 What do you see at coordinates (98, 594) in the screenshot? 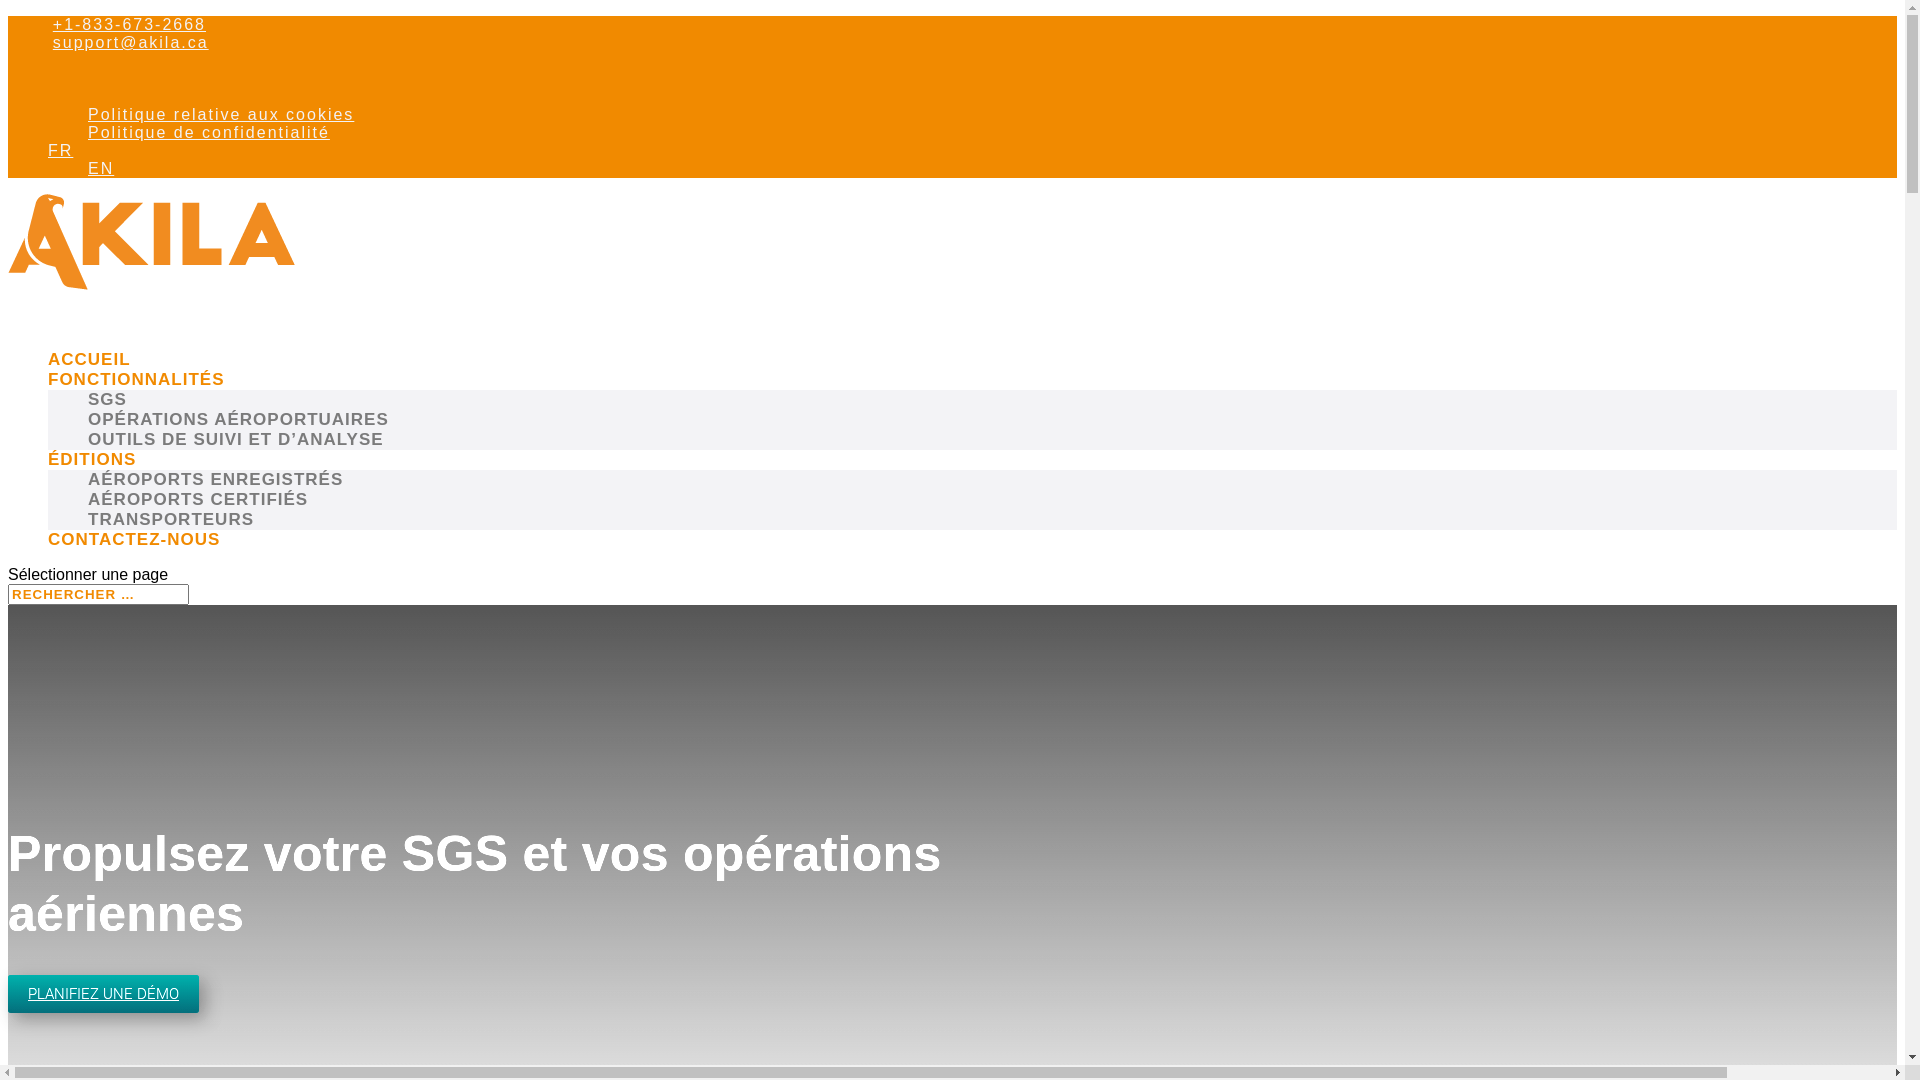
I see `Rechercher:` at bounding box center [98, 594].